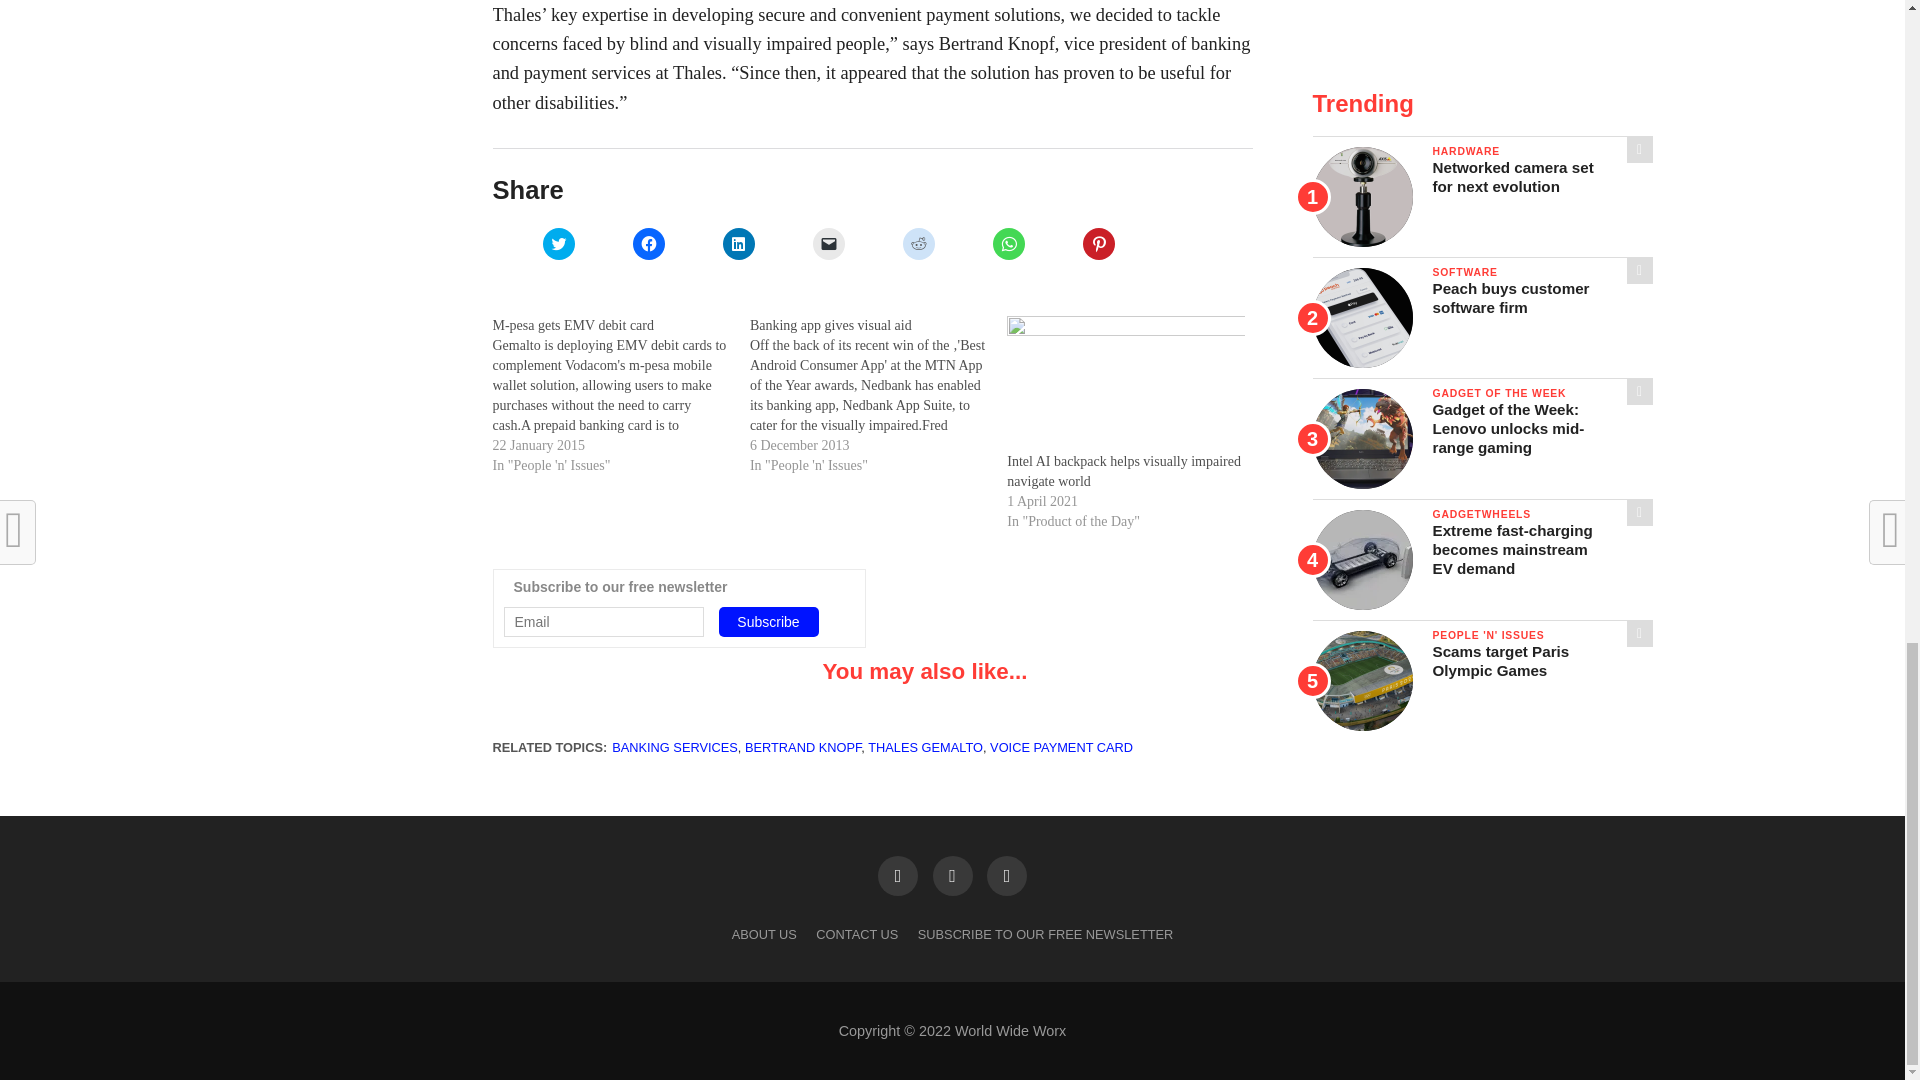 The height and width of the screenshot is (1080, 1920). Describe the element at coordinates (620, 396) in the screenshot. I see `M-pesa gets EMV debit card` at that location.